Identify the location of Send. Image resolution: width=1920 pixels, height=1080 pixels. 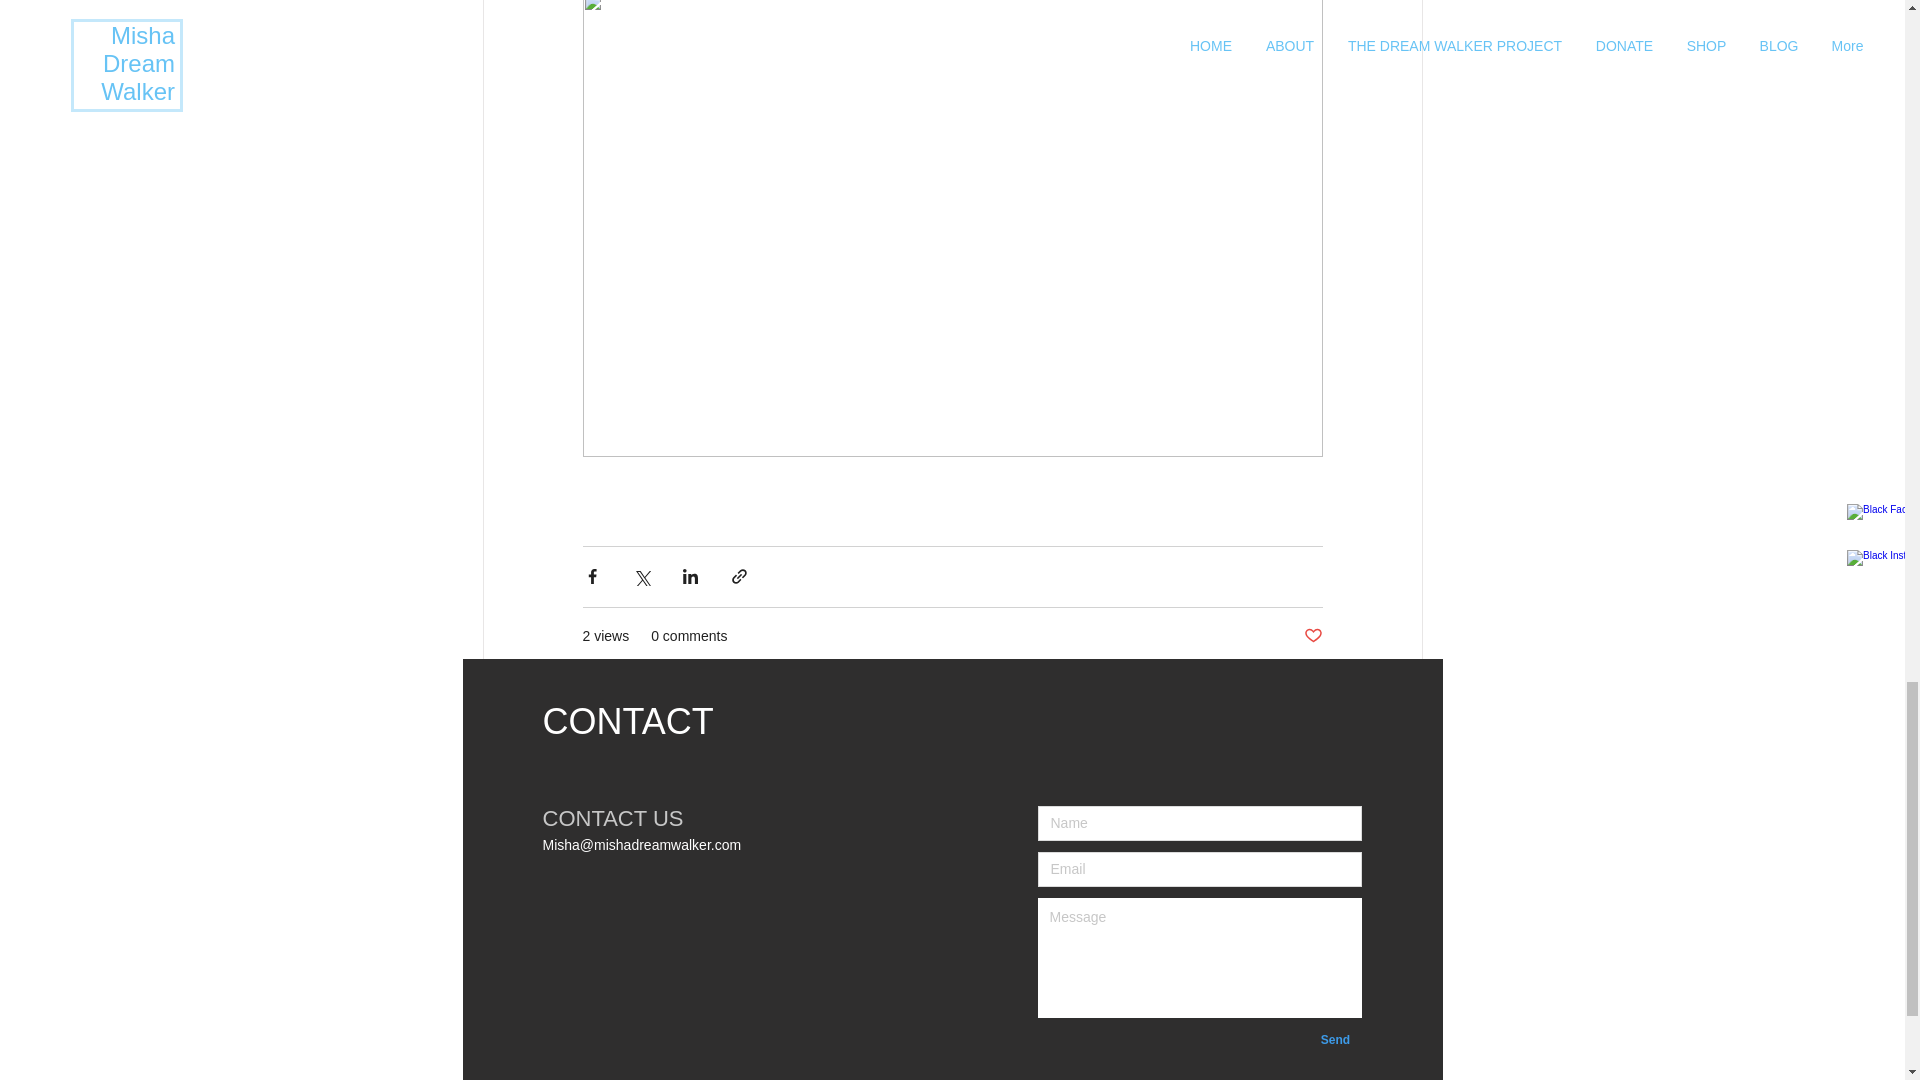
(574, 1057).